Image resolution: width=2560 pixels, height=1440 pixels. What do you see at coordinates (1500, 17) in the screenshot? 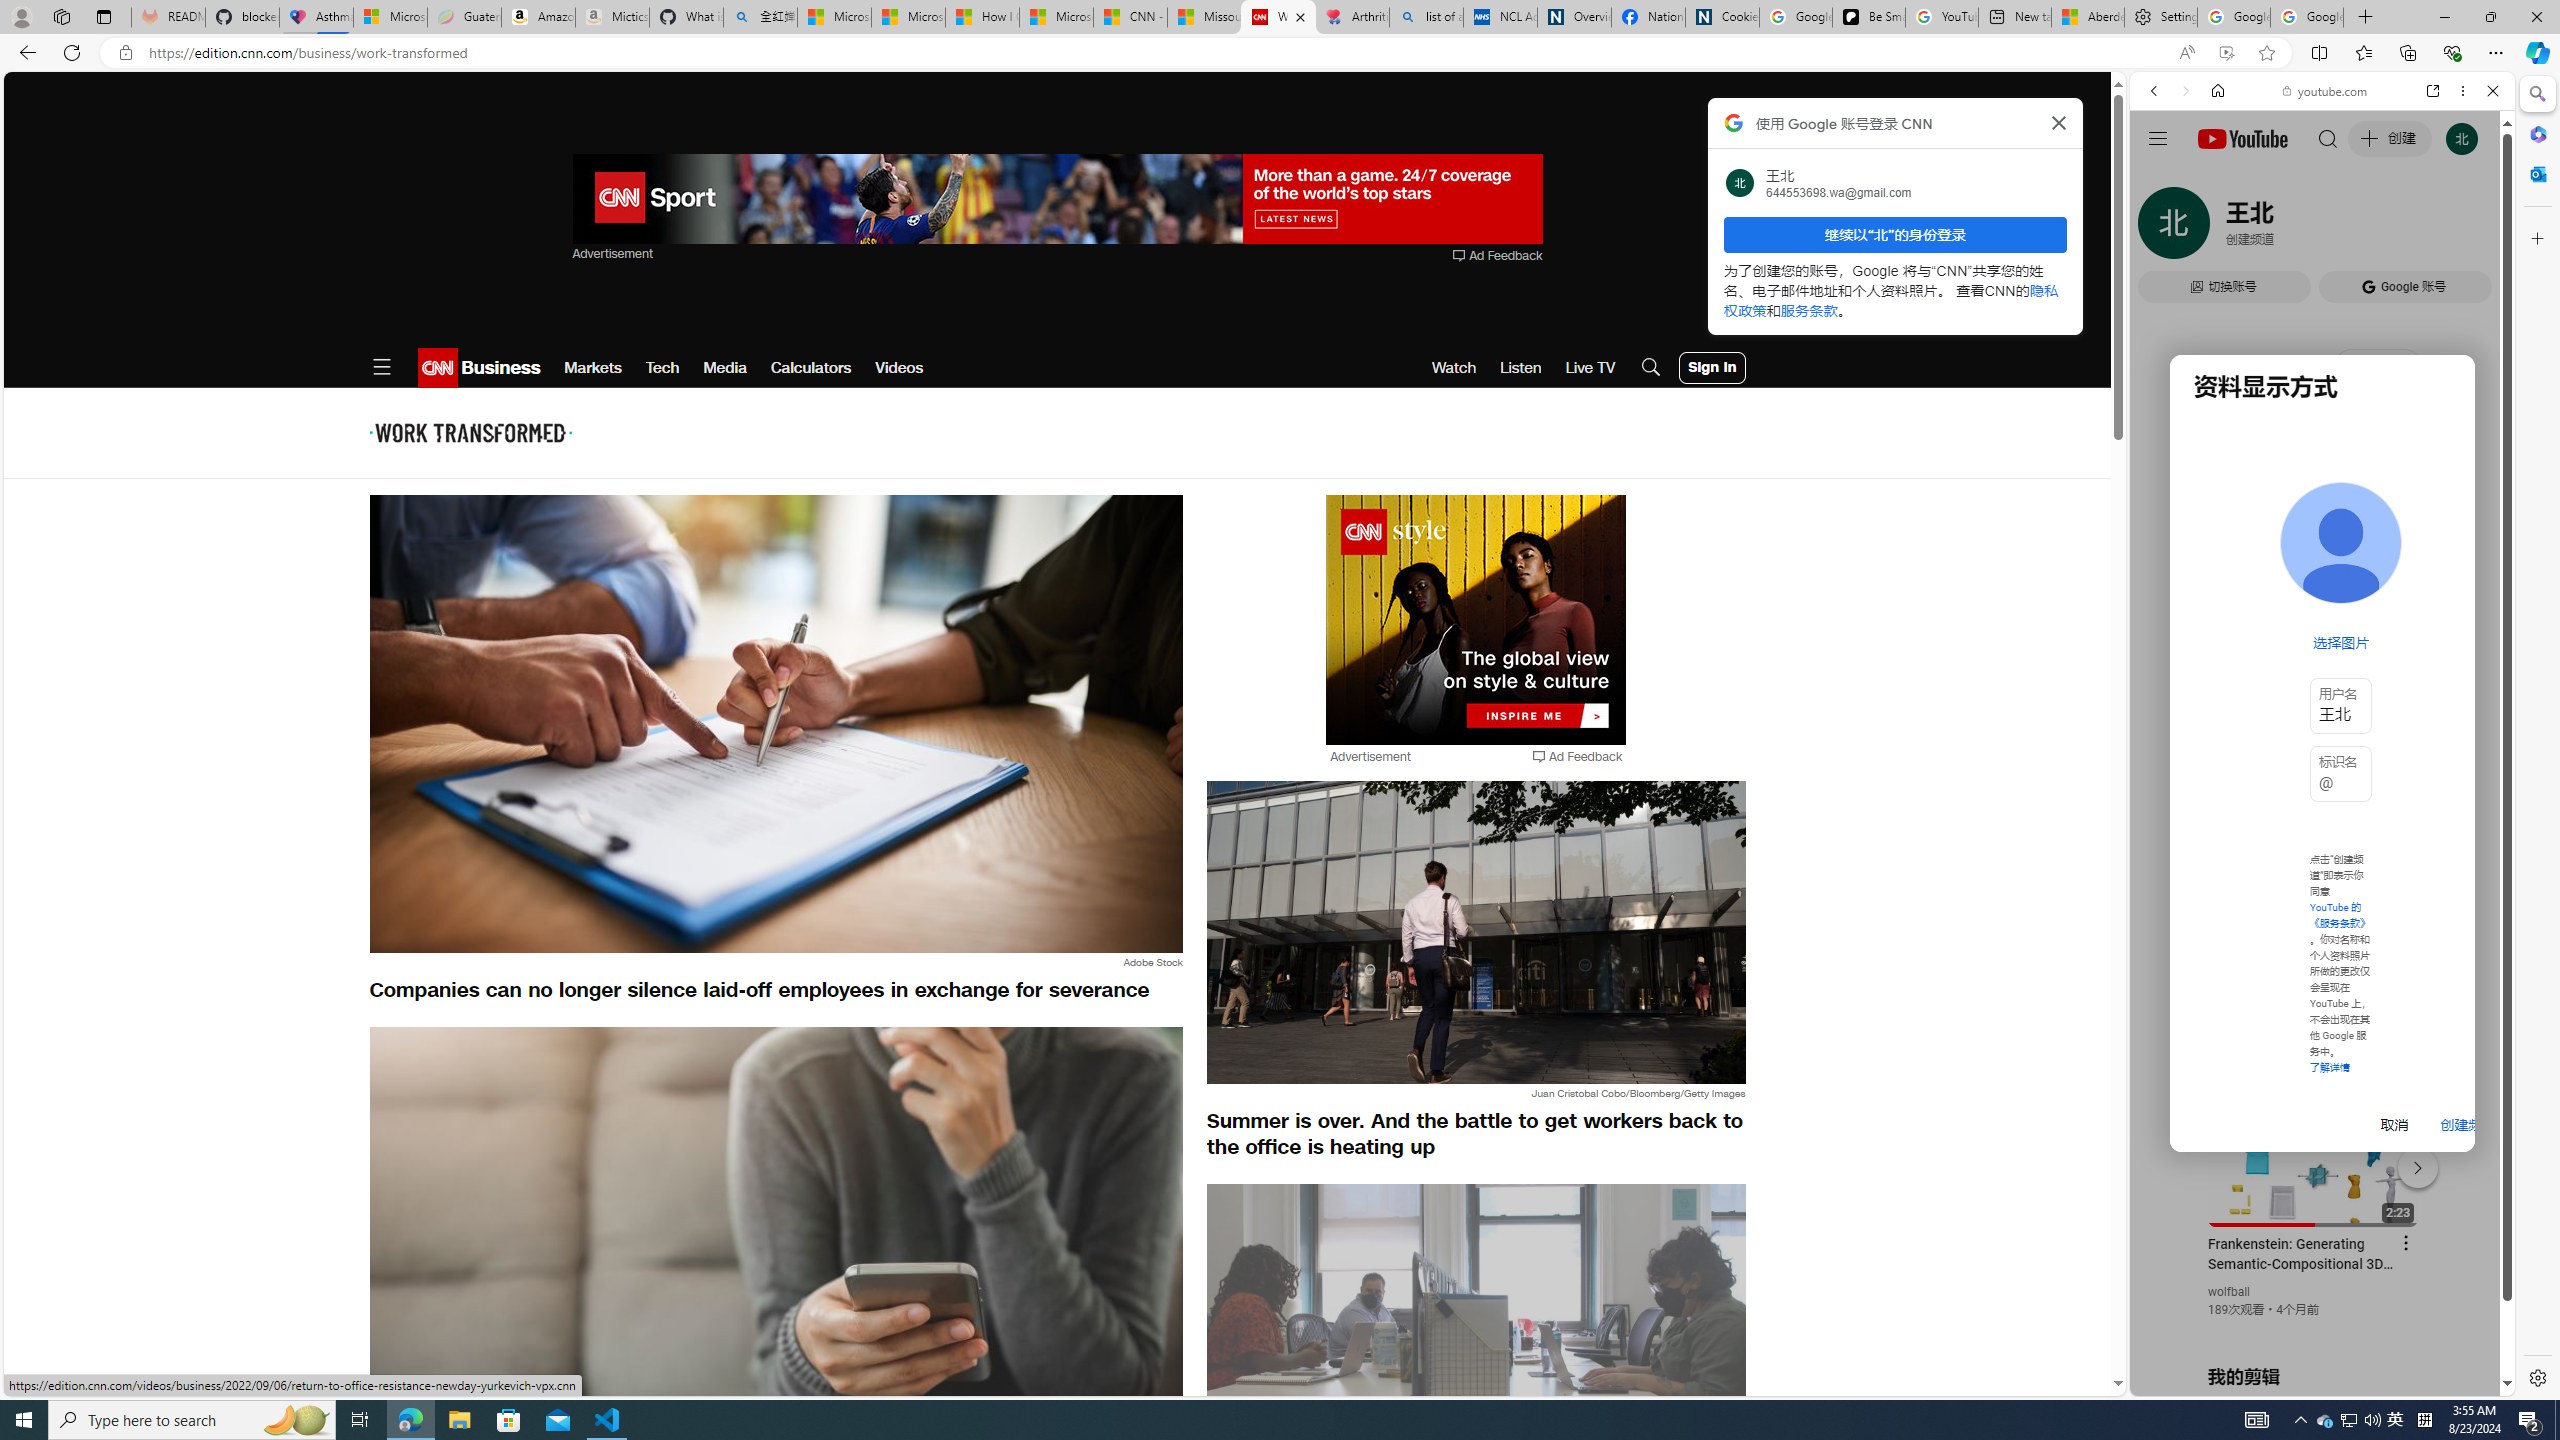
I see `NCL Adult Asthma Inhaler Choice Guideline` at bounding box center [1500, 17].